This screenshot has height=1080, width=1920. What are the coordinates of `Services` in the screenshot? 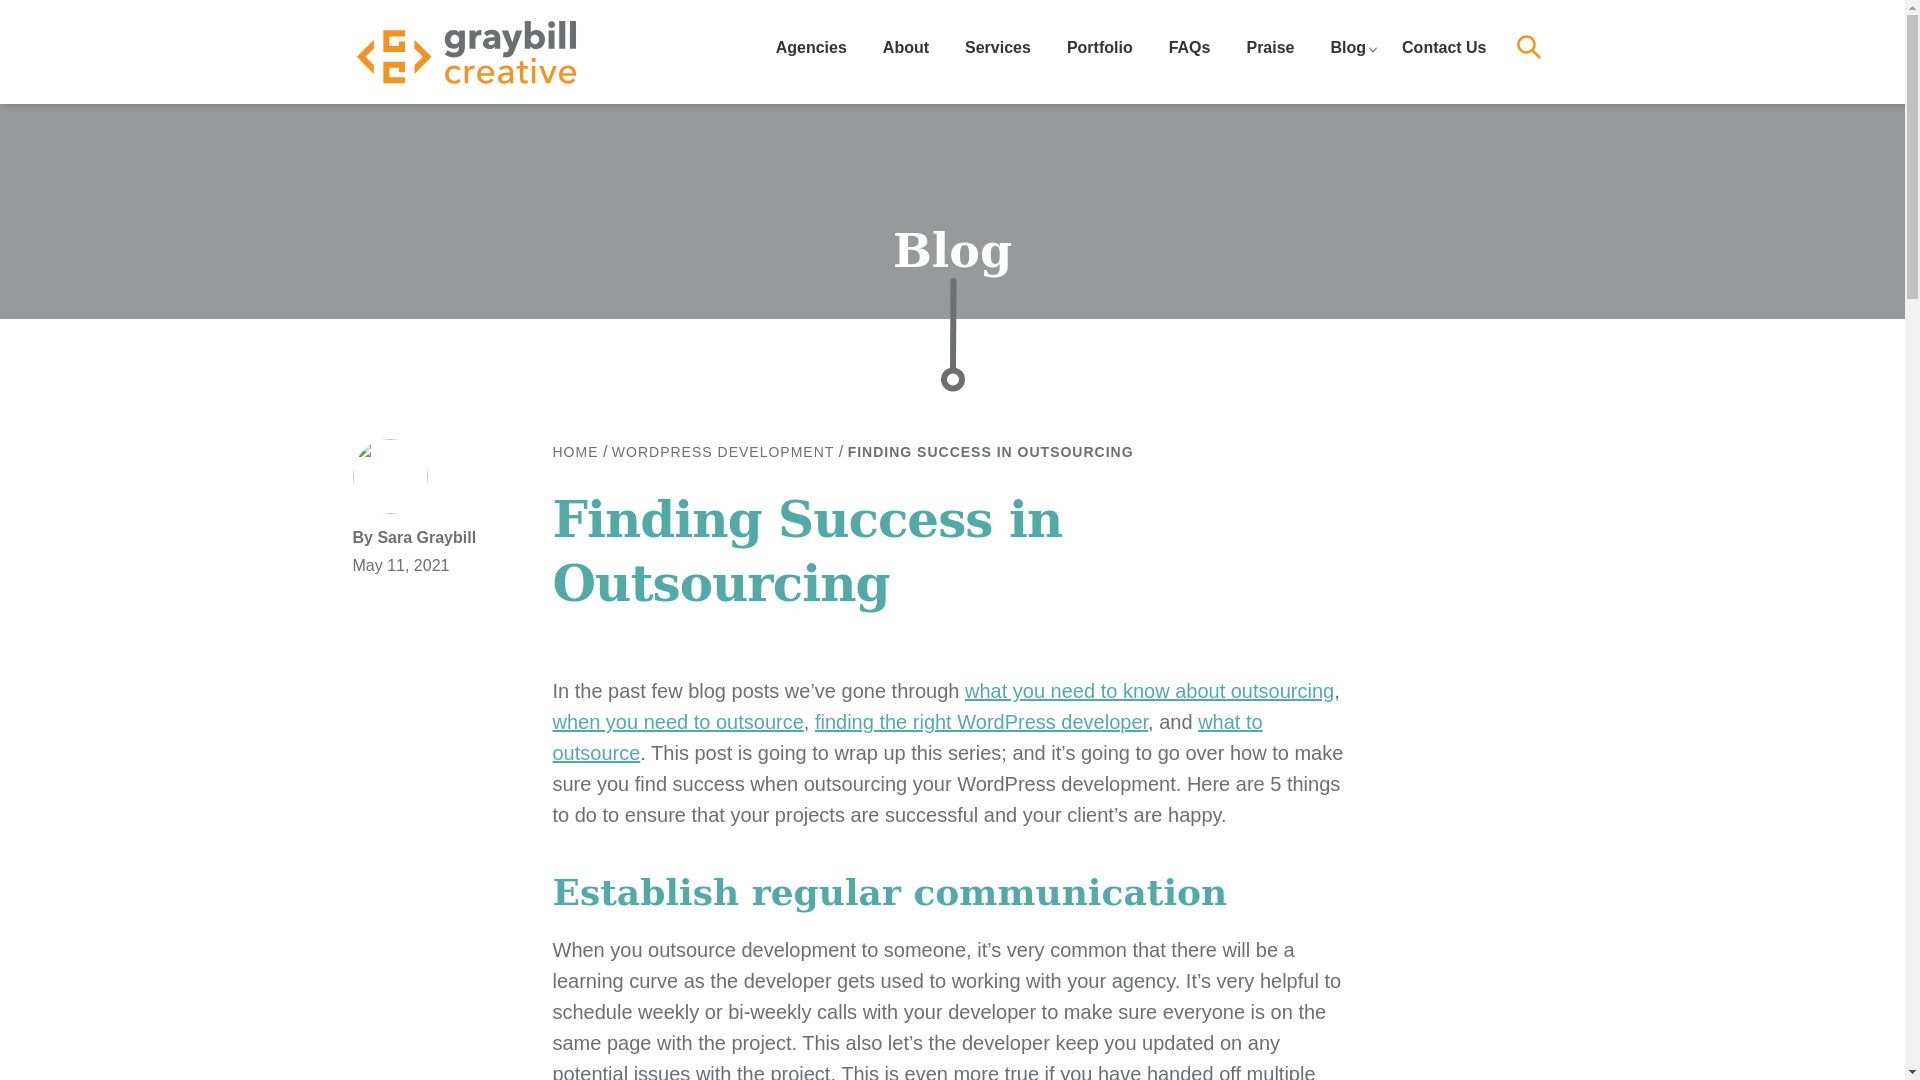 It's located at (997, 50).